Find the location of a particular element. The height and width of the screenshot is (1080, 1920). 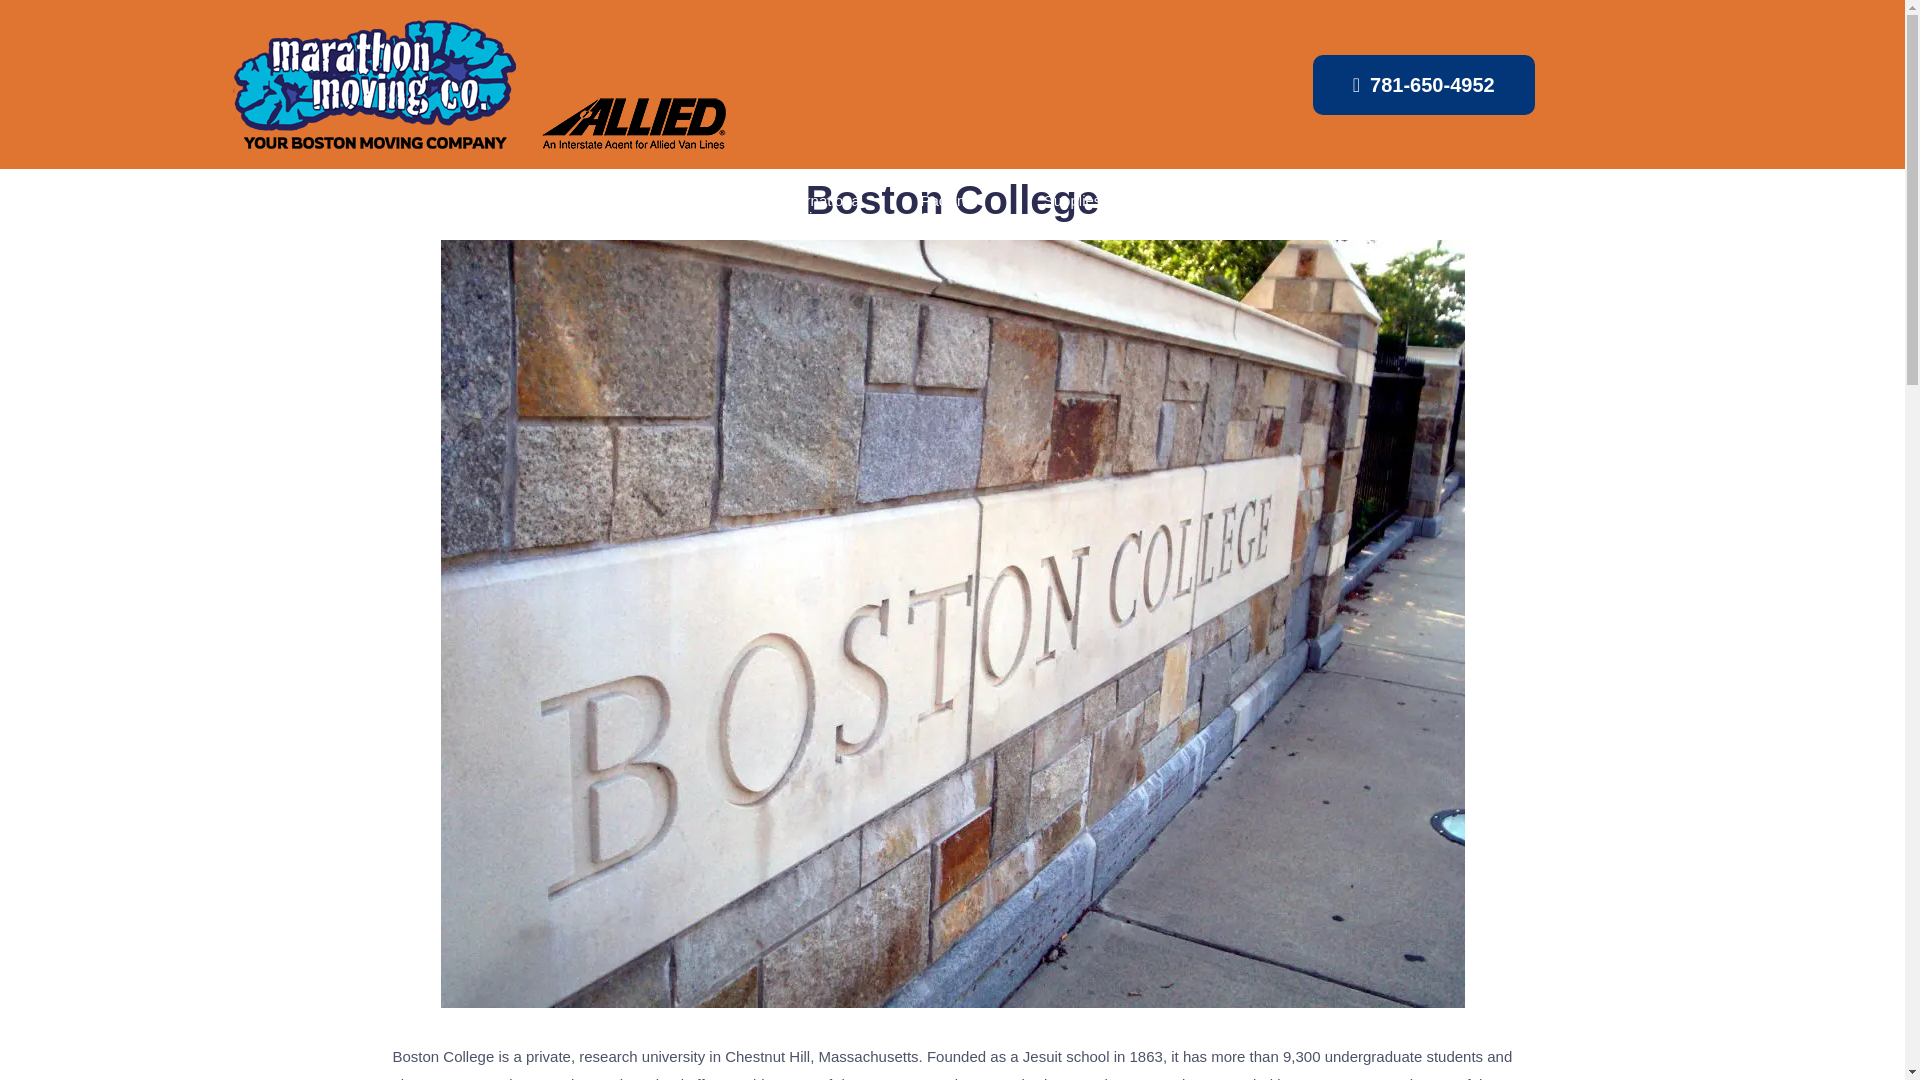

Service area  is located at coordinates (1180, 208).